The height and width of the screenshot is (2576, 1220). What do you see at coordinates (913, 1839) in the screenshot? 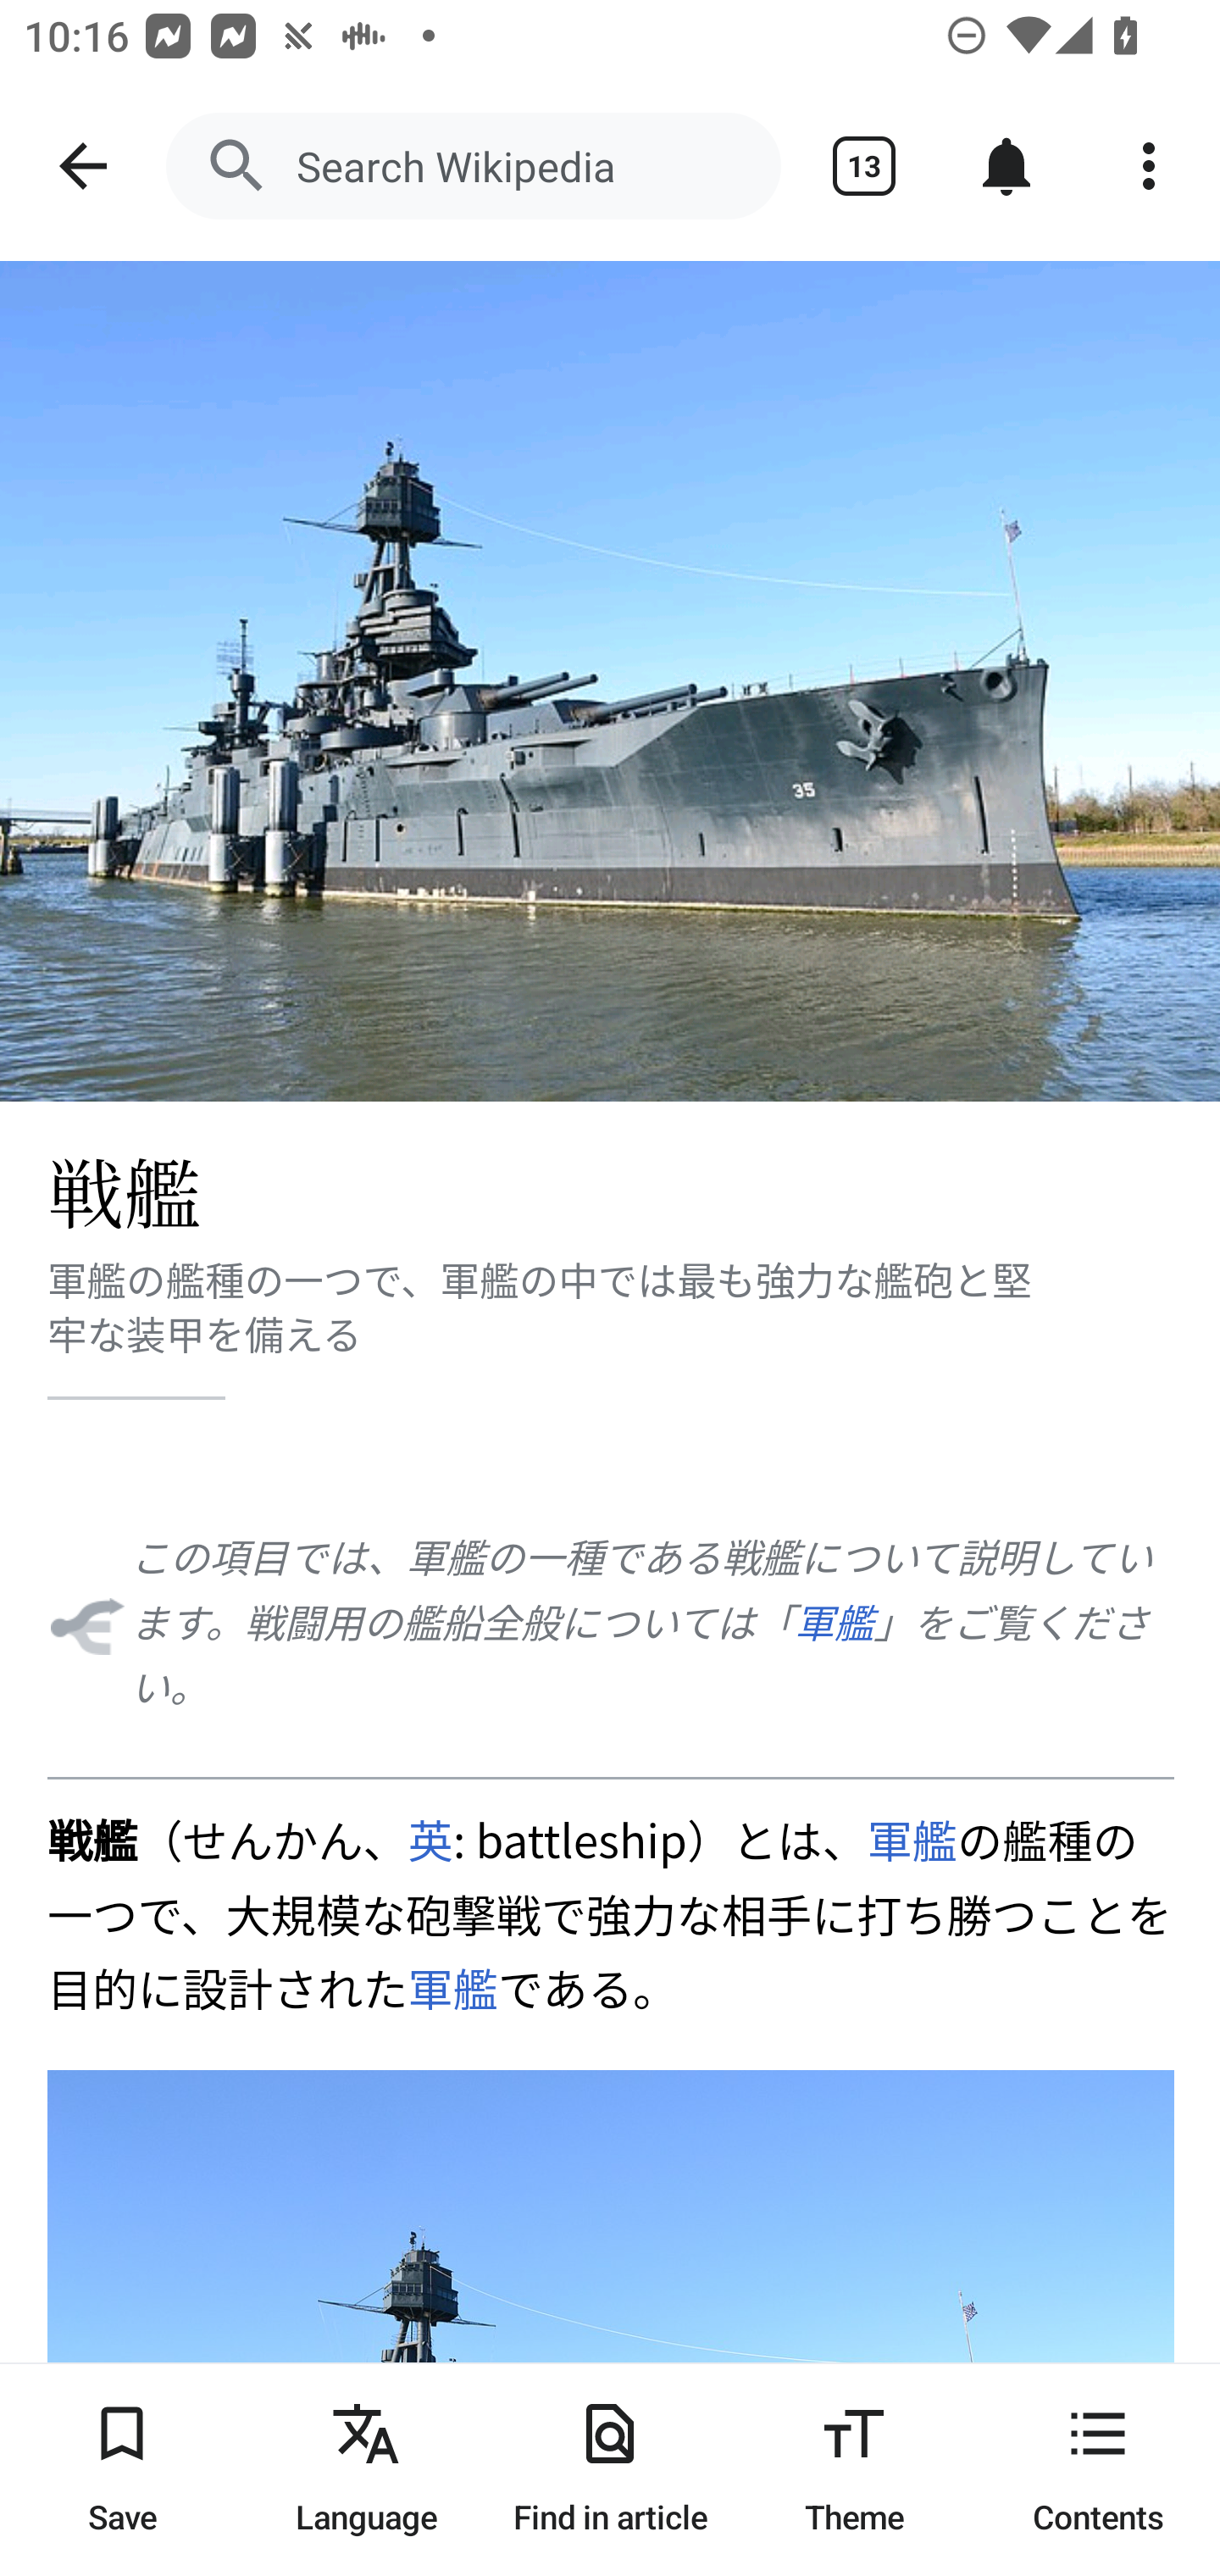
I see `軍艦` at bounding box center [913, 1839].